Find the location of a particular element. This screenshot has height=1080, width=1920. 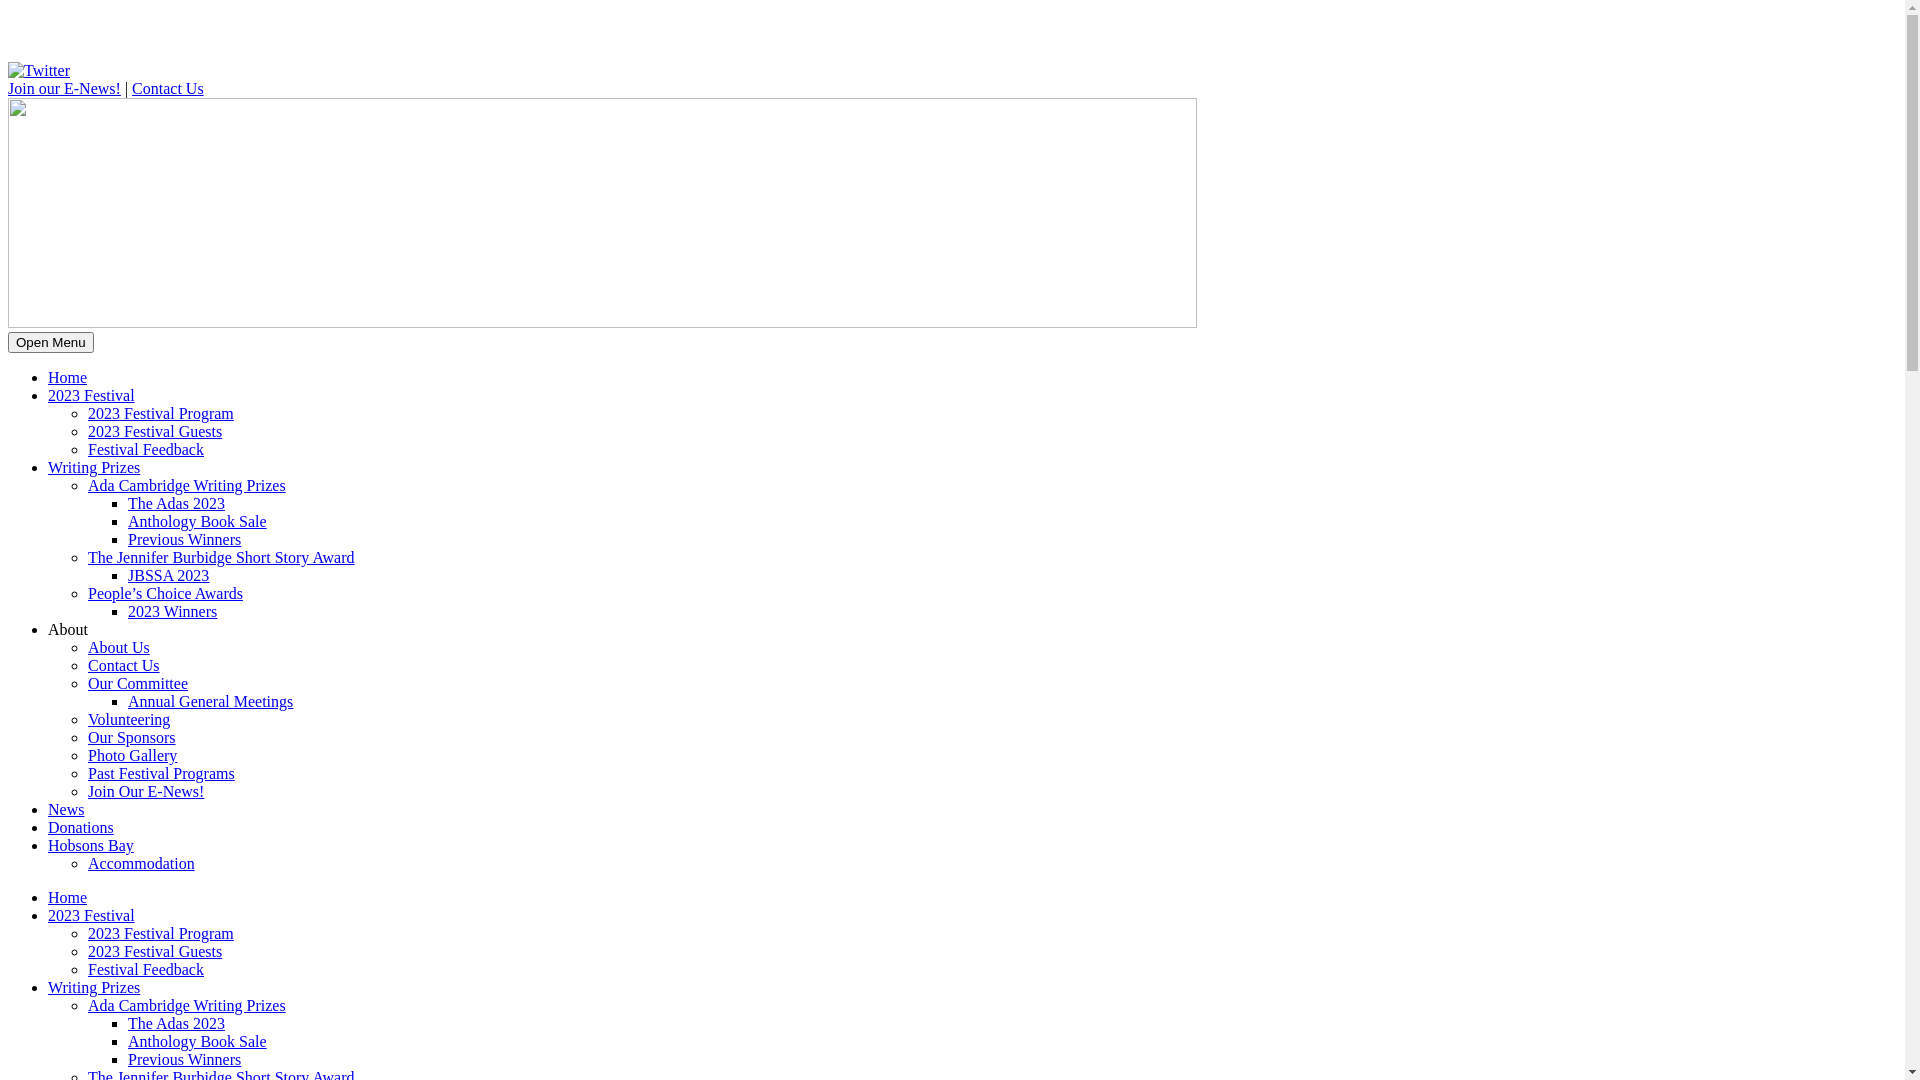

Anthology Book Sale is located at coordinates (198, 522).